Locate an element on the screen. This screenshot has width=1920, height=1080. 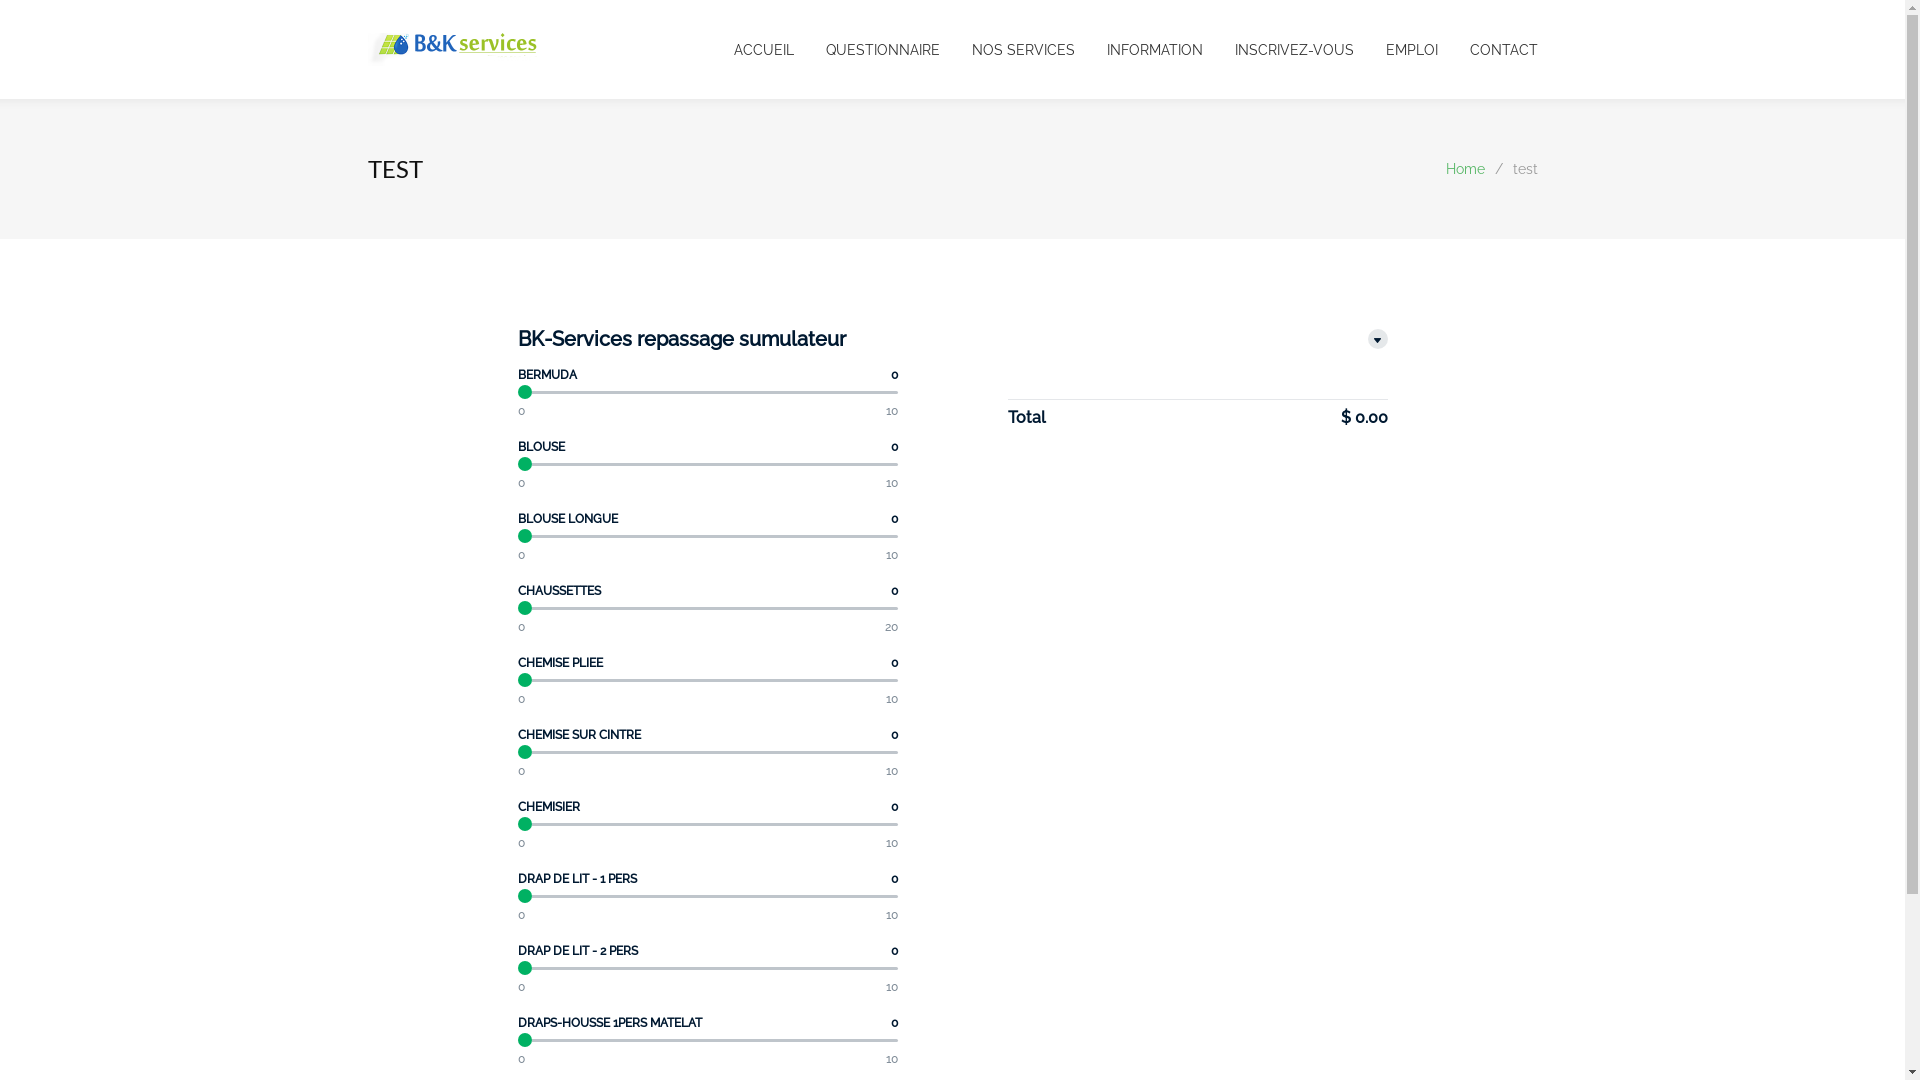
INFORMATION is located at coordinates (1138, 50).